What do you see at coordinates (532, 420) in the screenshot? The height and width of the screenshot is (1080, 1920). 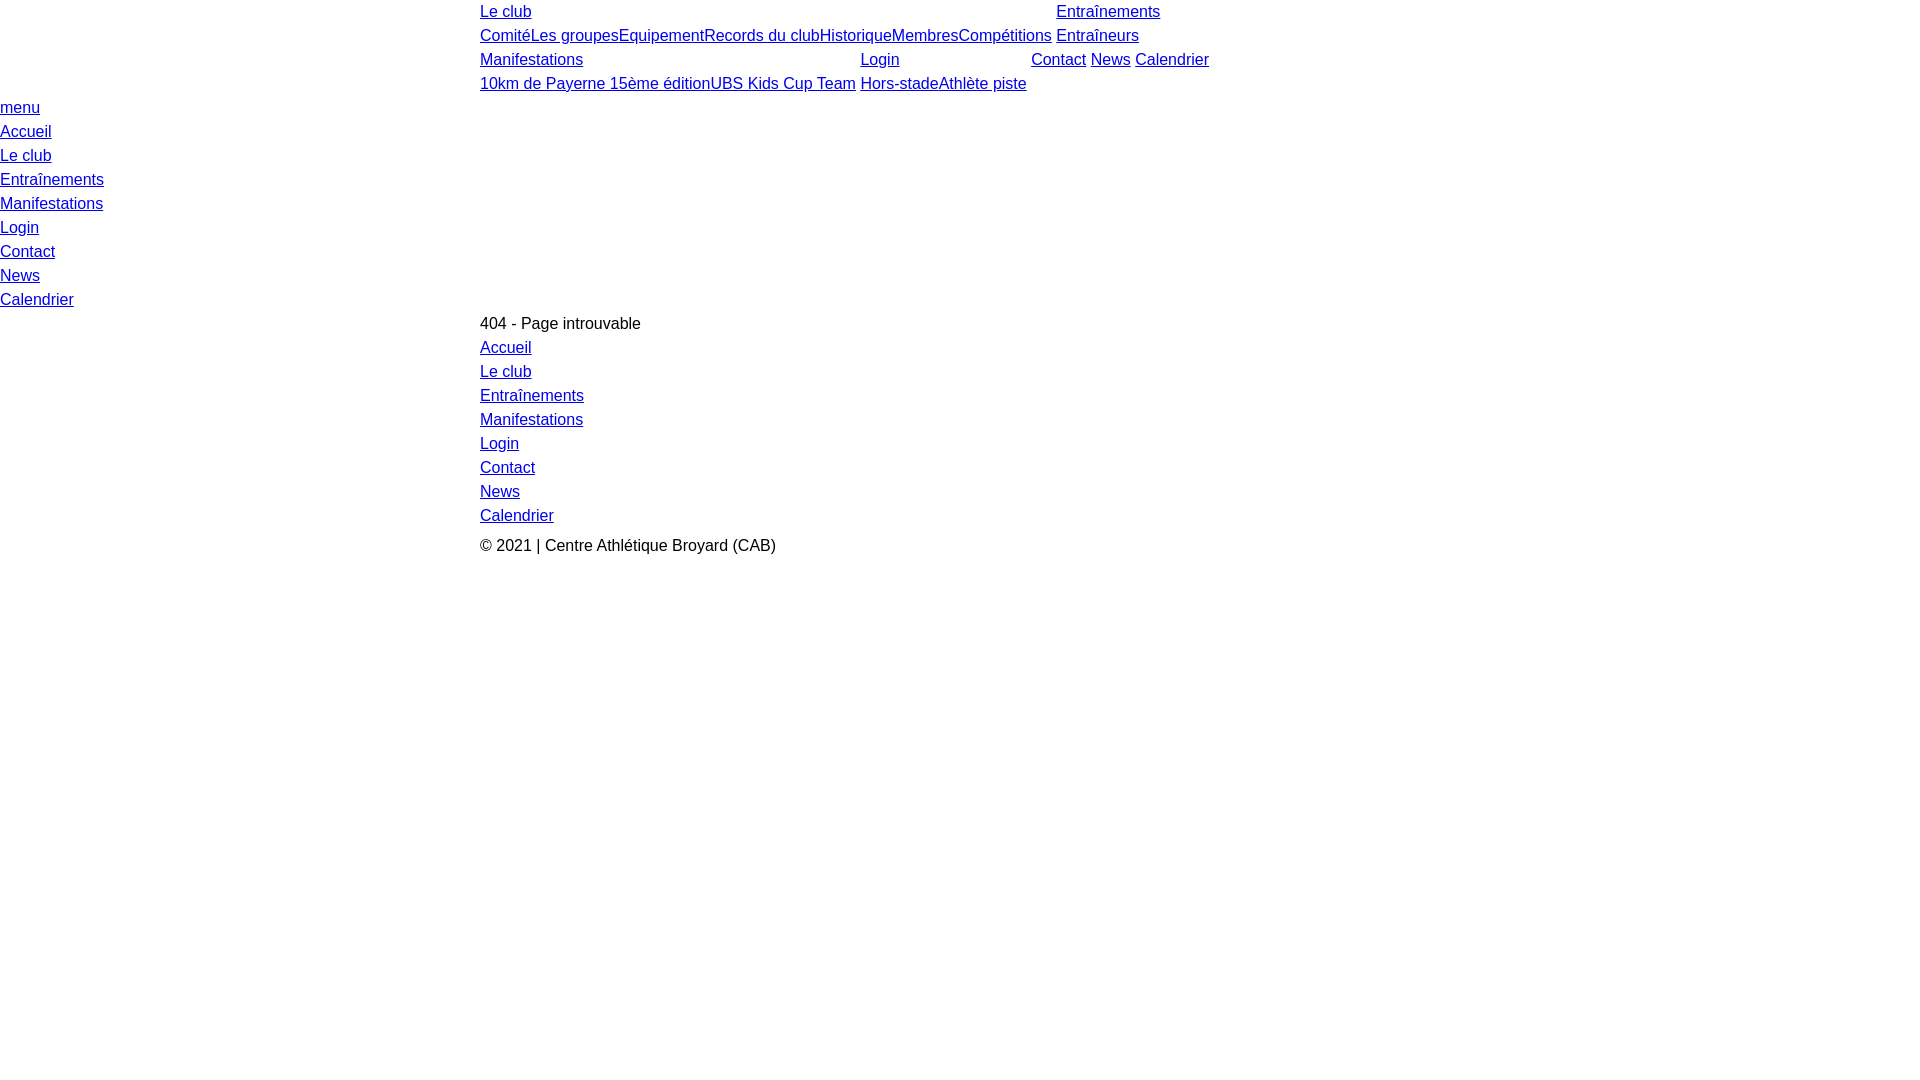 I see `Manifestations` at bounding box center [532, 420].